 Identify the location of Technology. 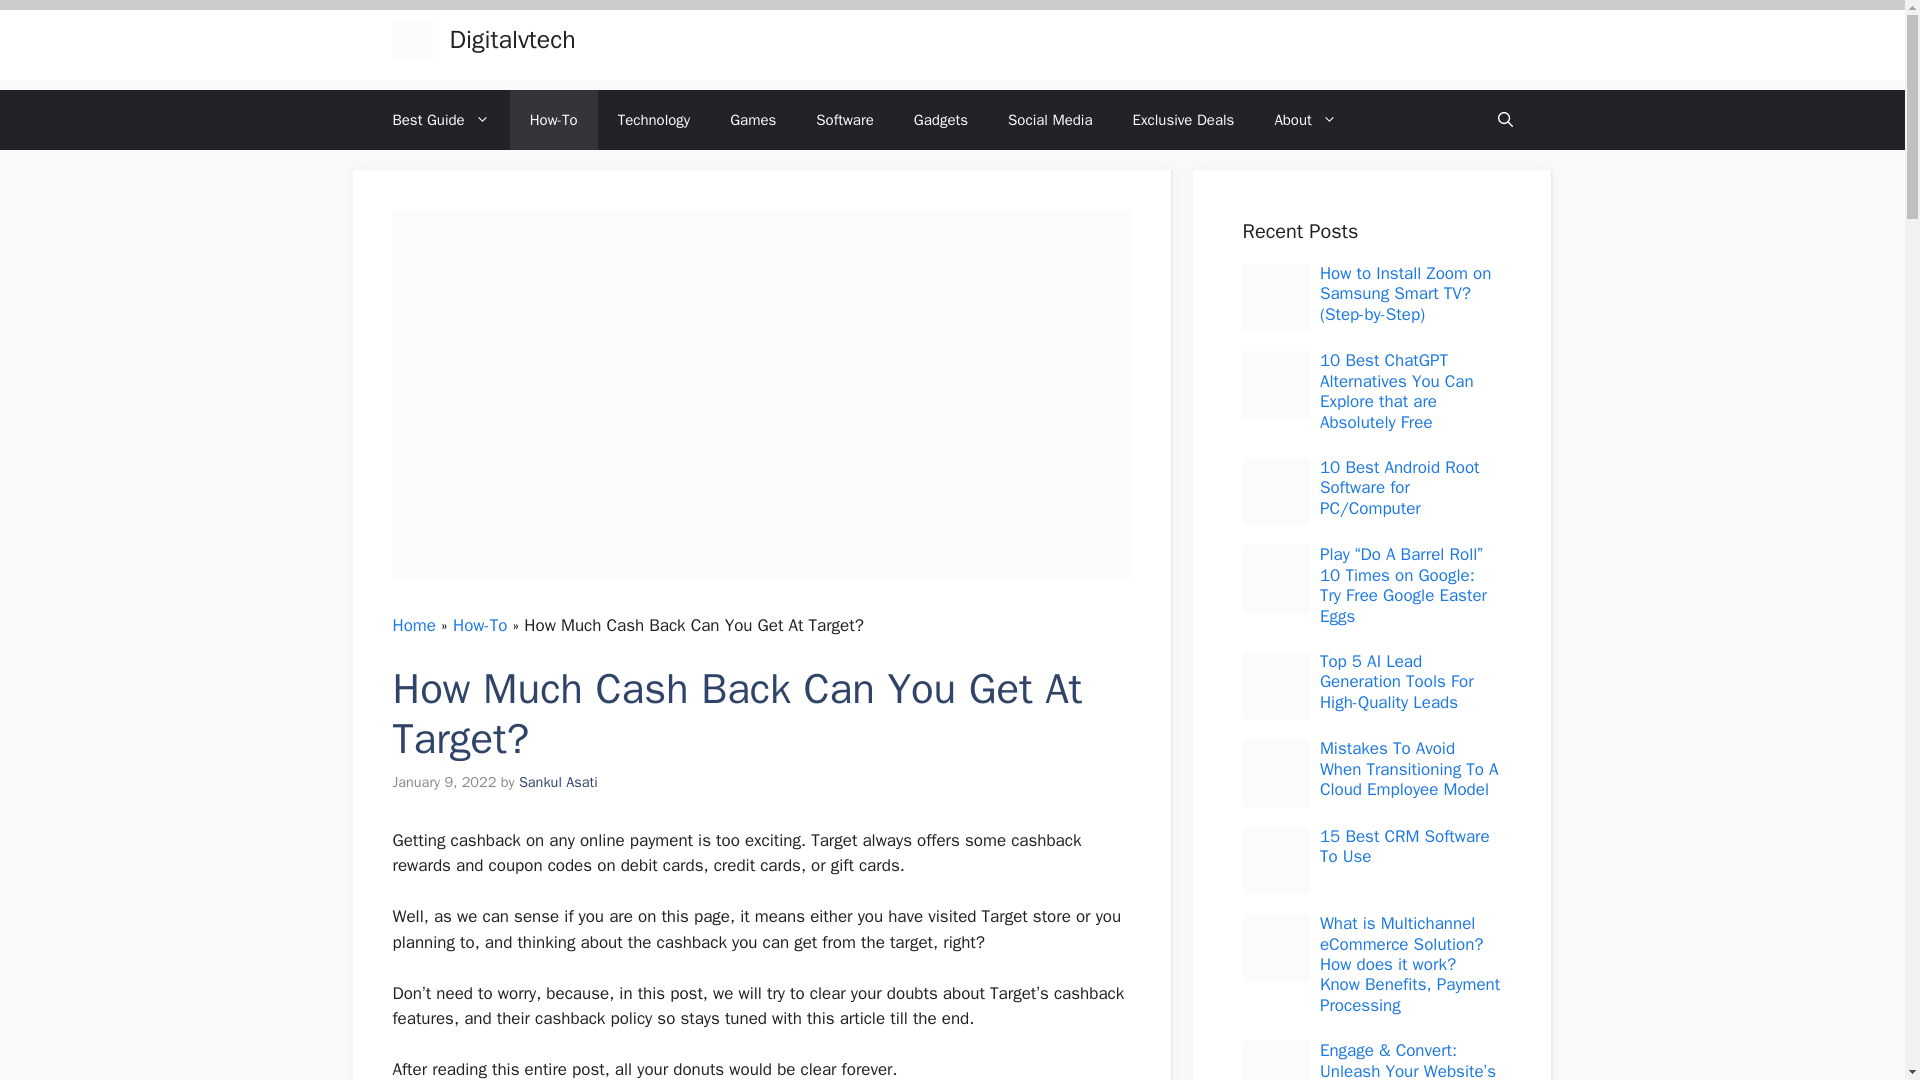
(654, 120).